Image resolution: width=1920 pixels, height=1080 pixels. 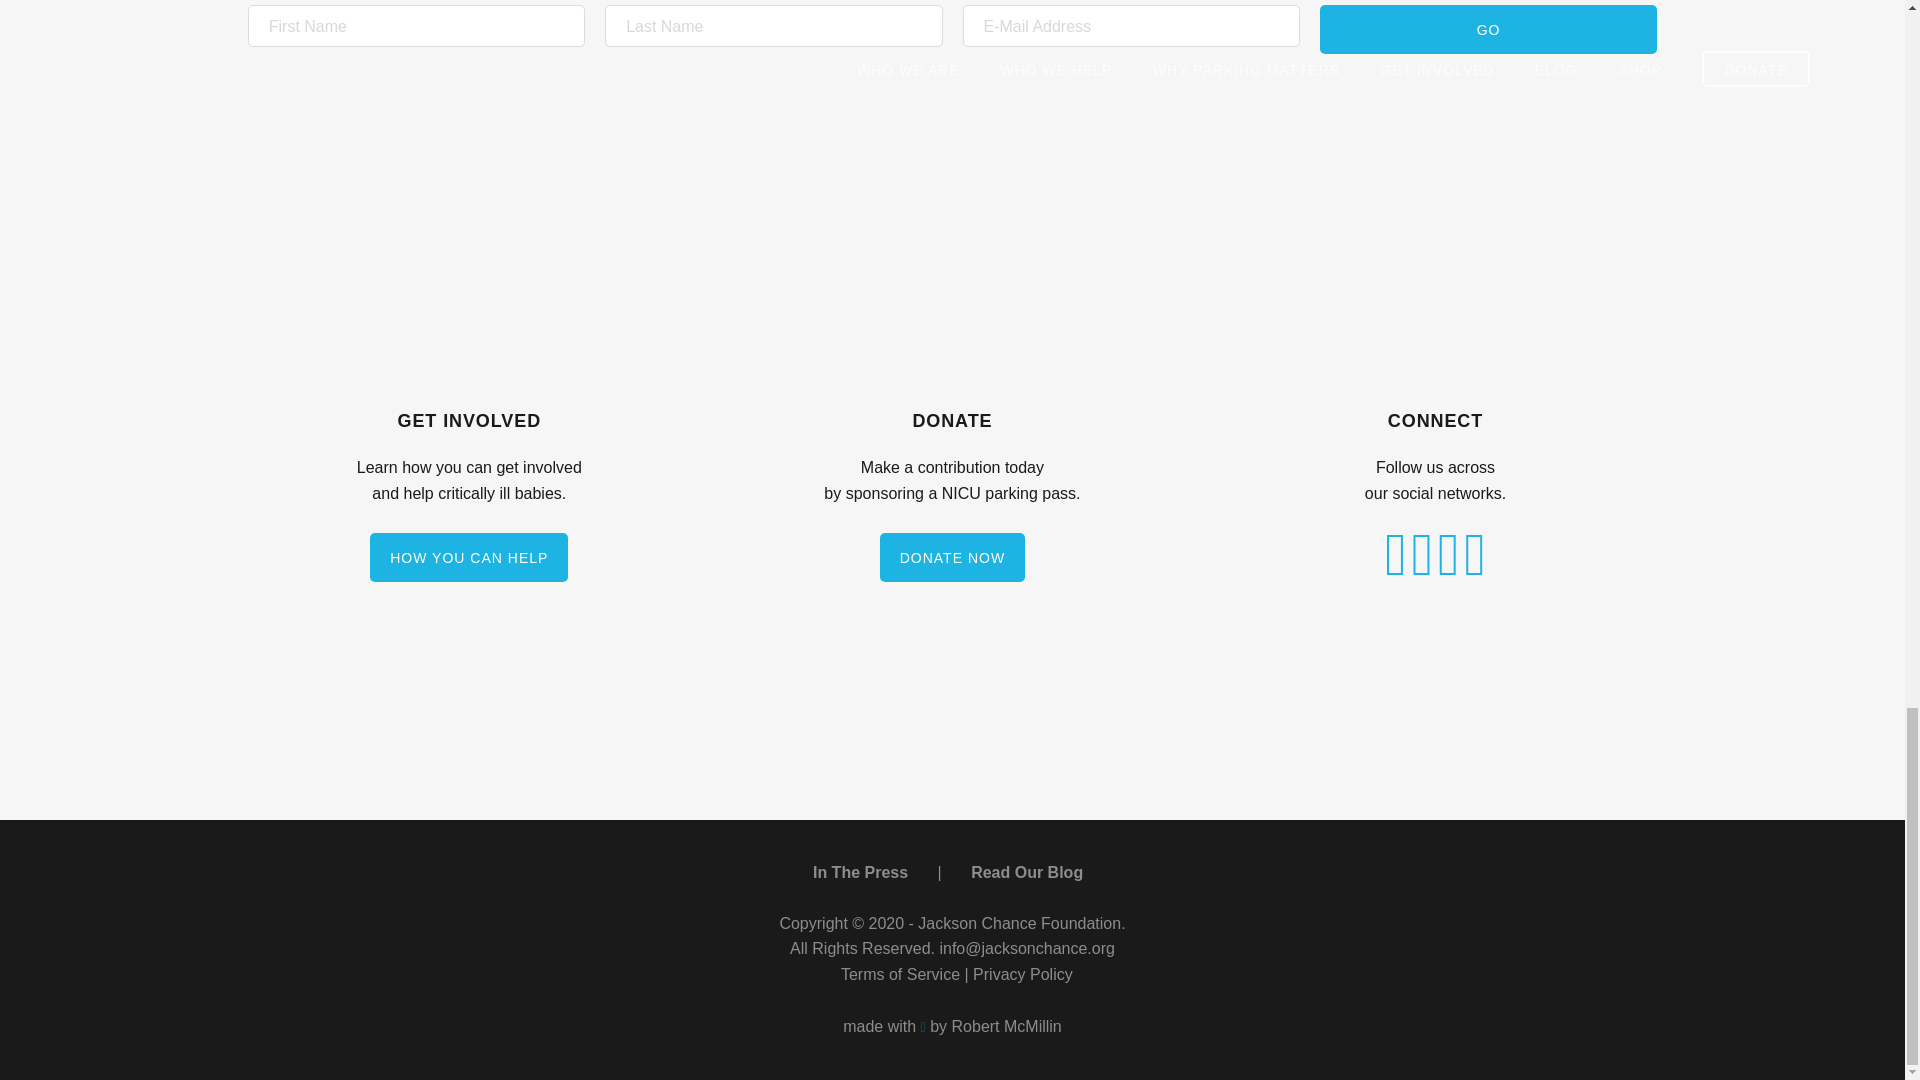 What do you see at coordinates (469, 558) in the screenshot?
I see `HOW YOU CAN HELP` at bounding box center [469, 558].